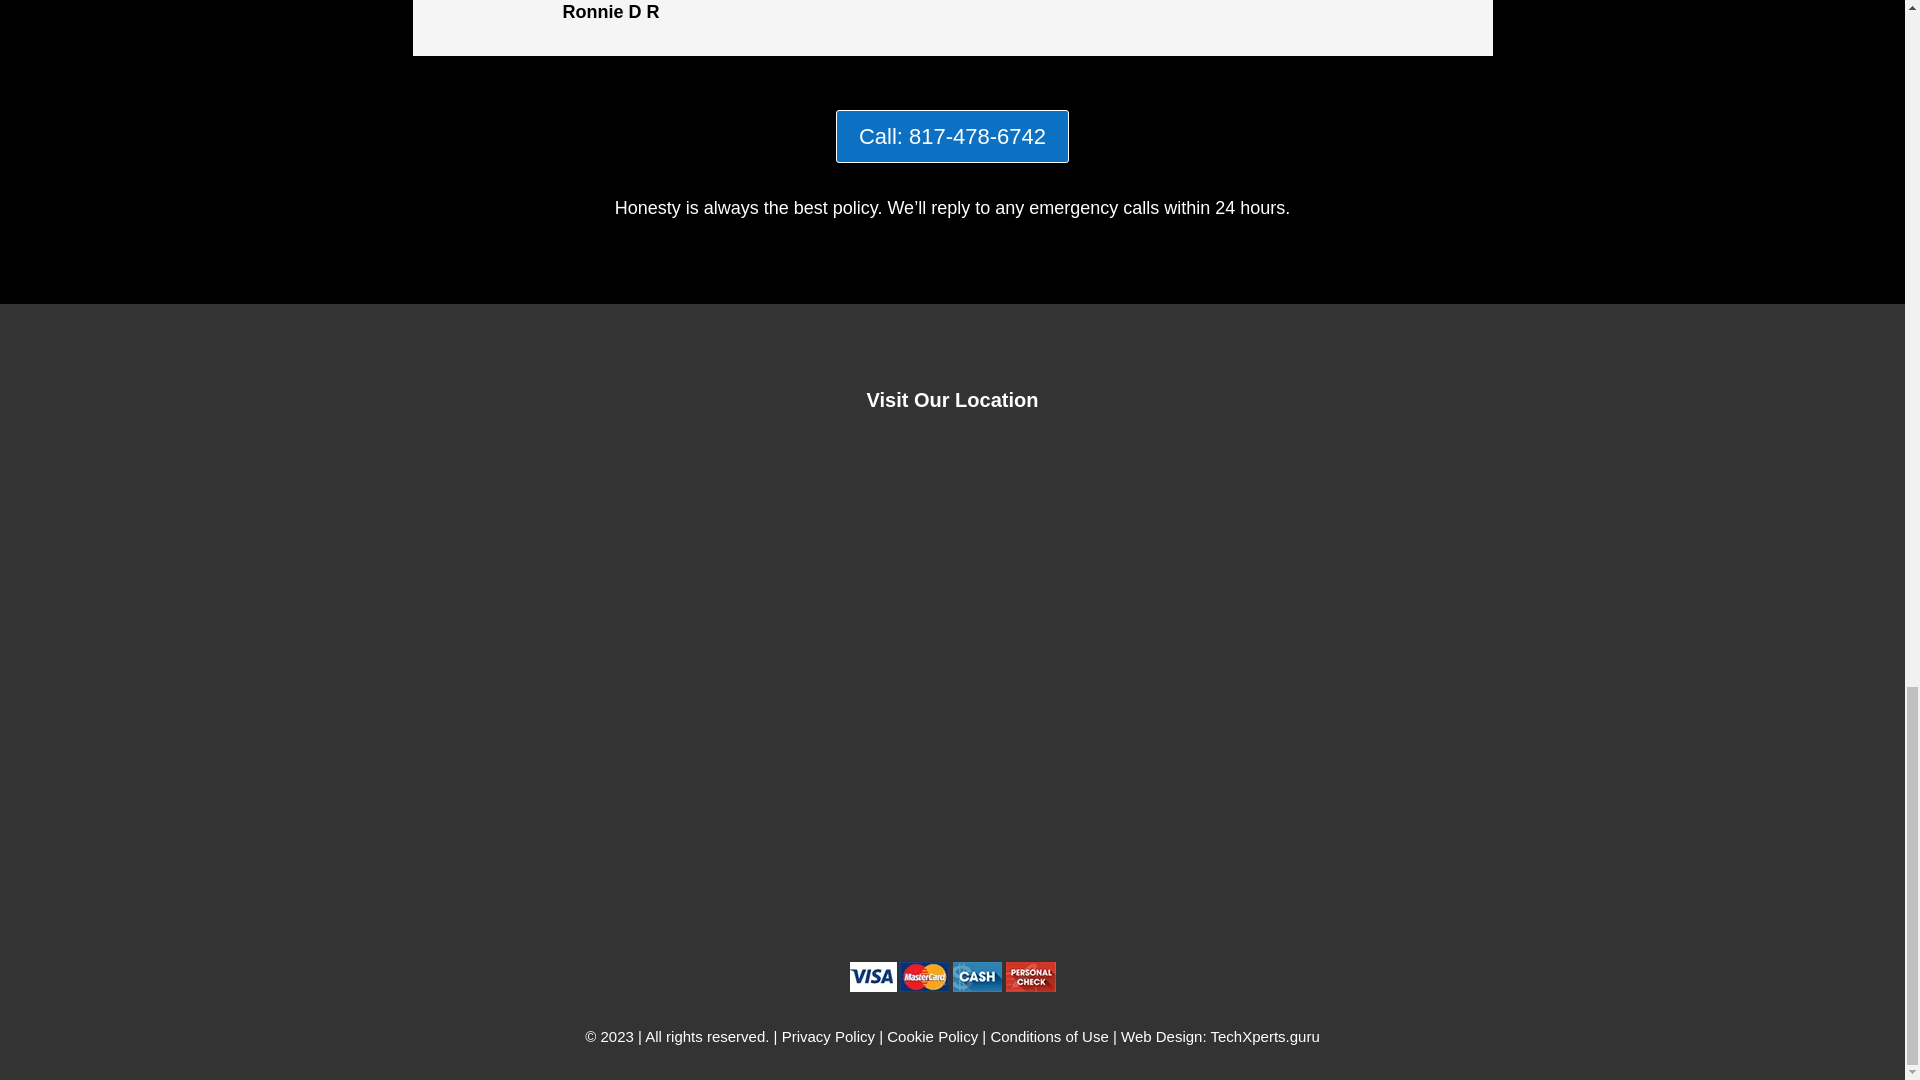  I want to click on Cookie Policy, so click(932, 1036).